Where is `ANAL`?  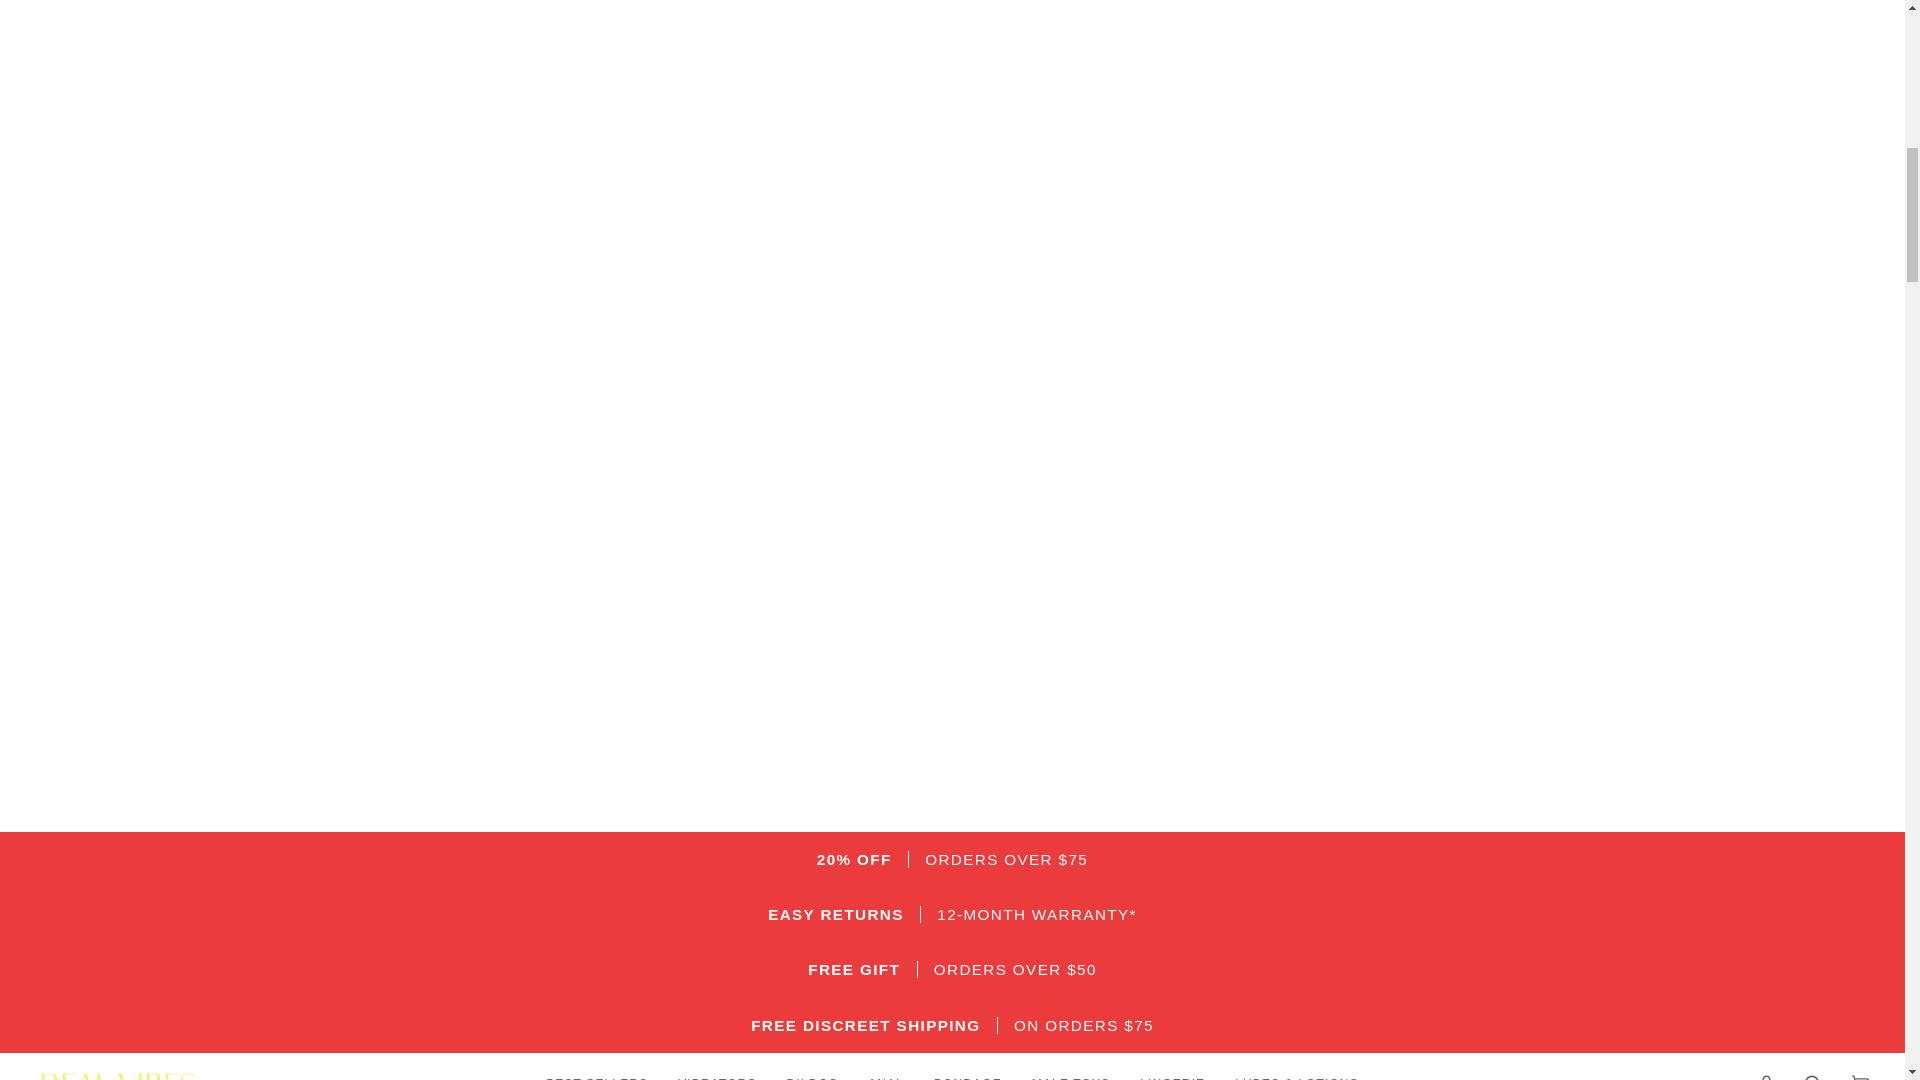 ANAL is located at coordinates (886, 1066).